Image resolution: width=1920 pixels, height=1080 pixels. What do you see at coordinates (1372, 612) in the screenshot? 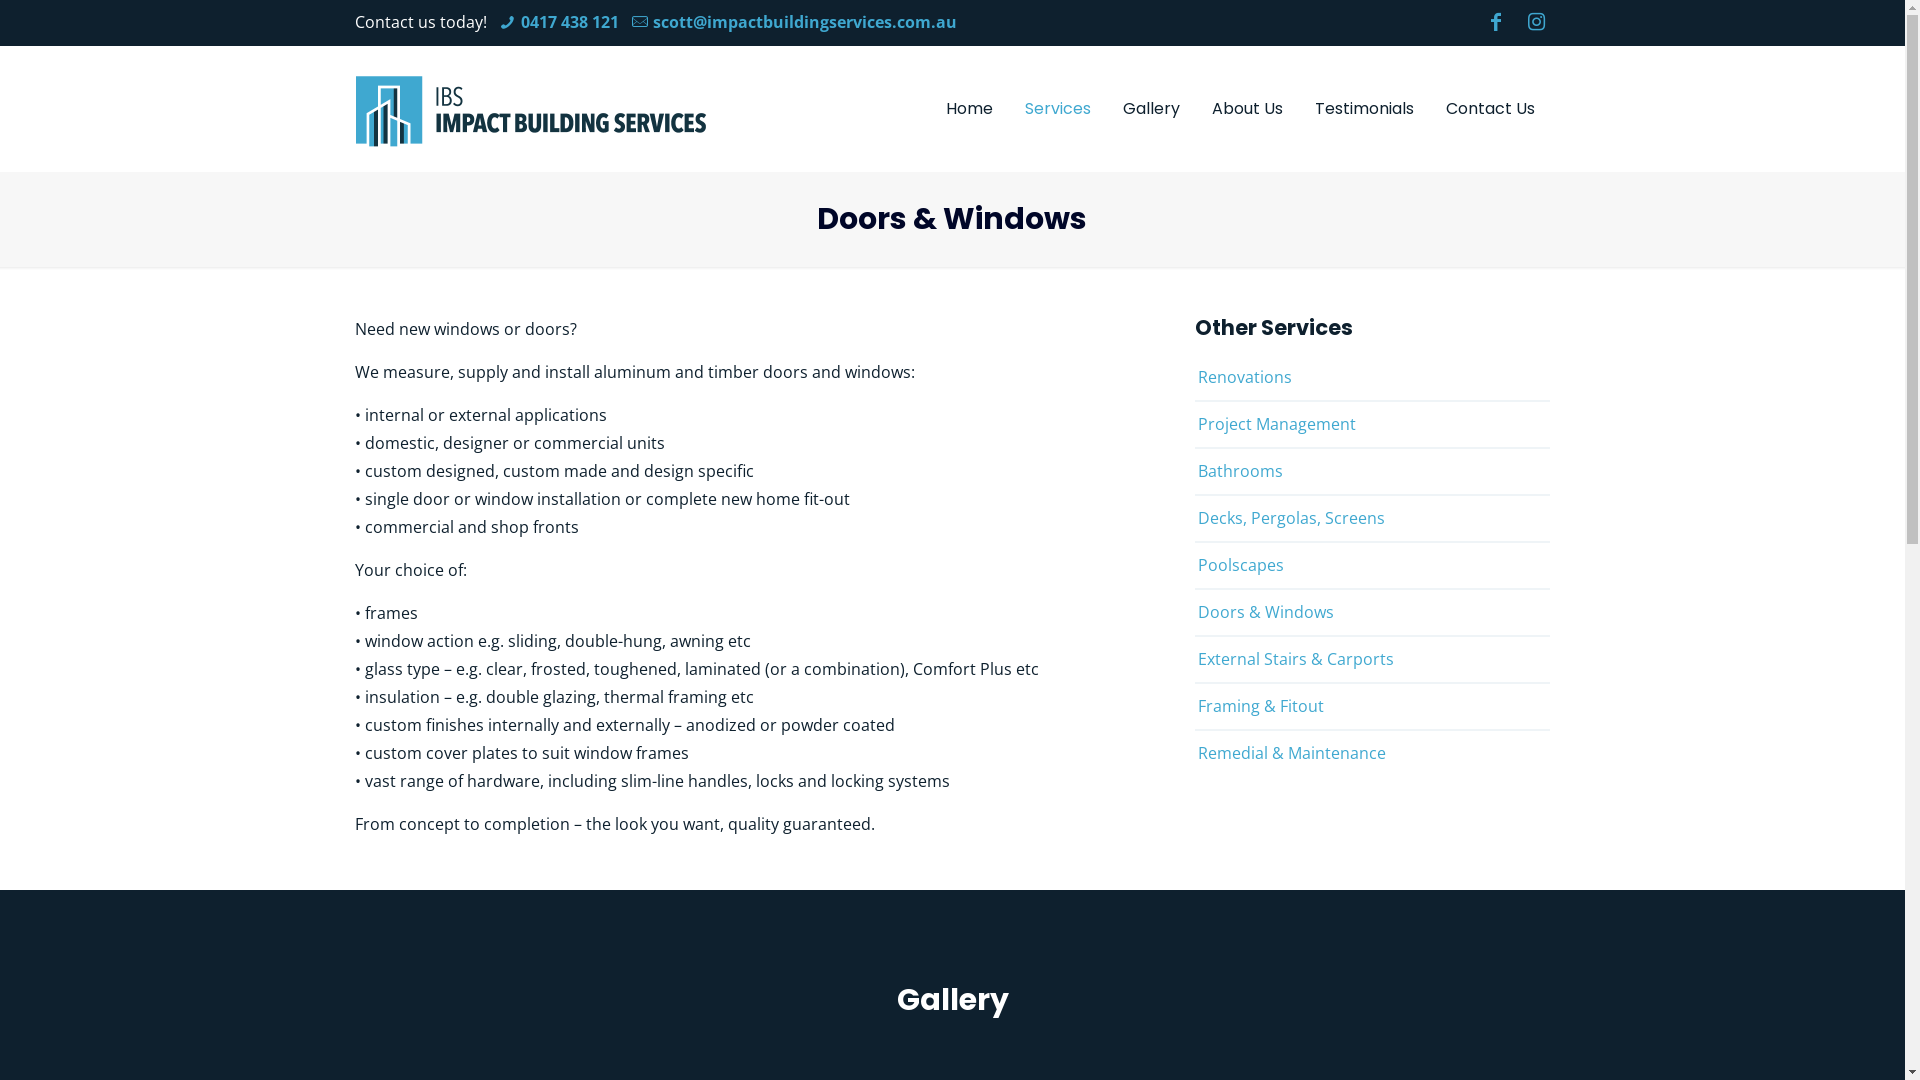
I see `Doors & Windows` at bounding box center [1372, 612].